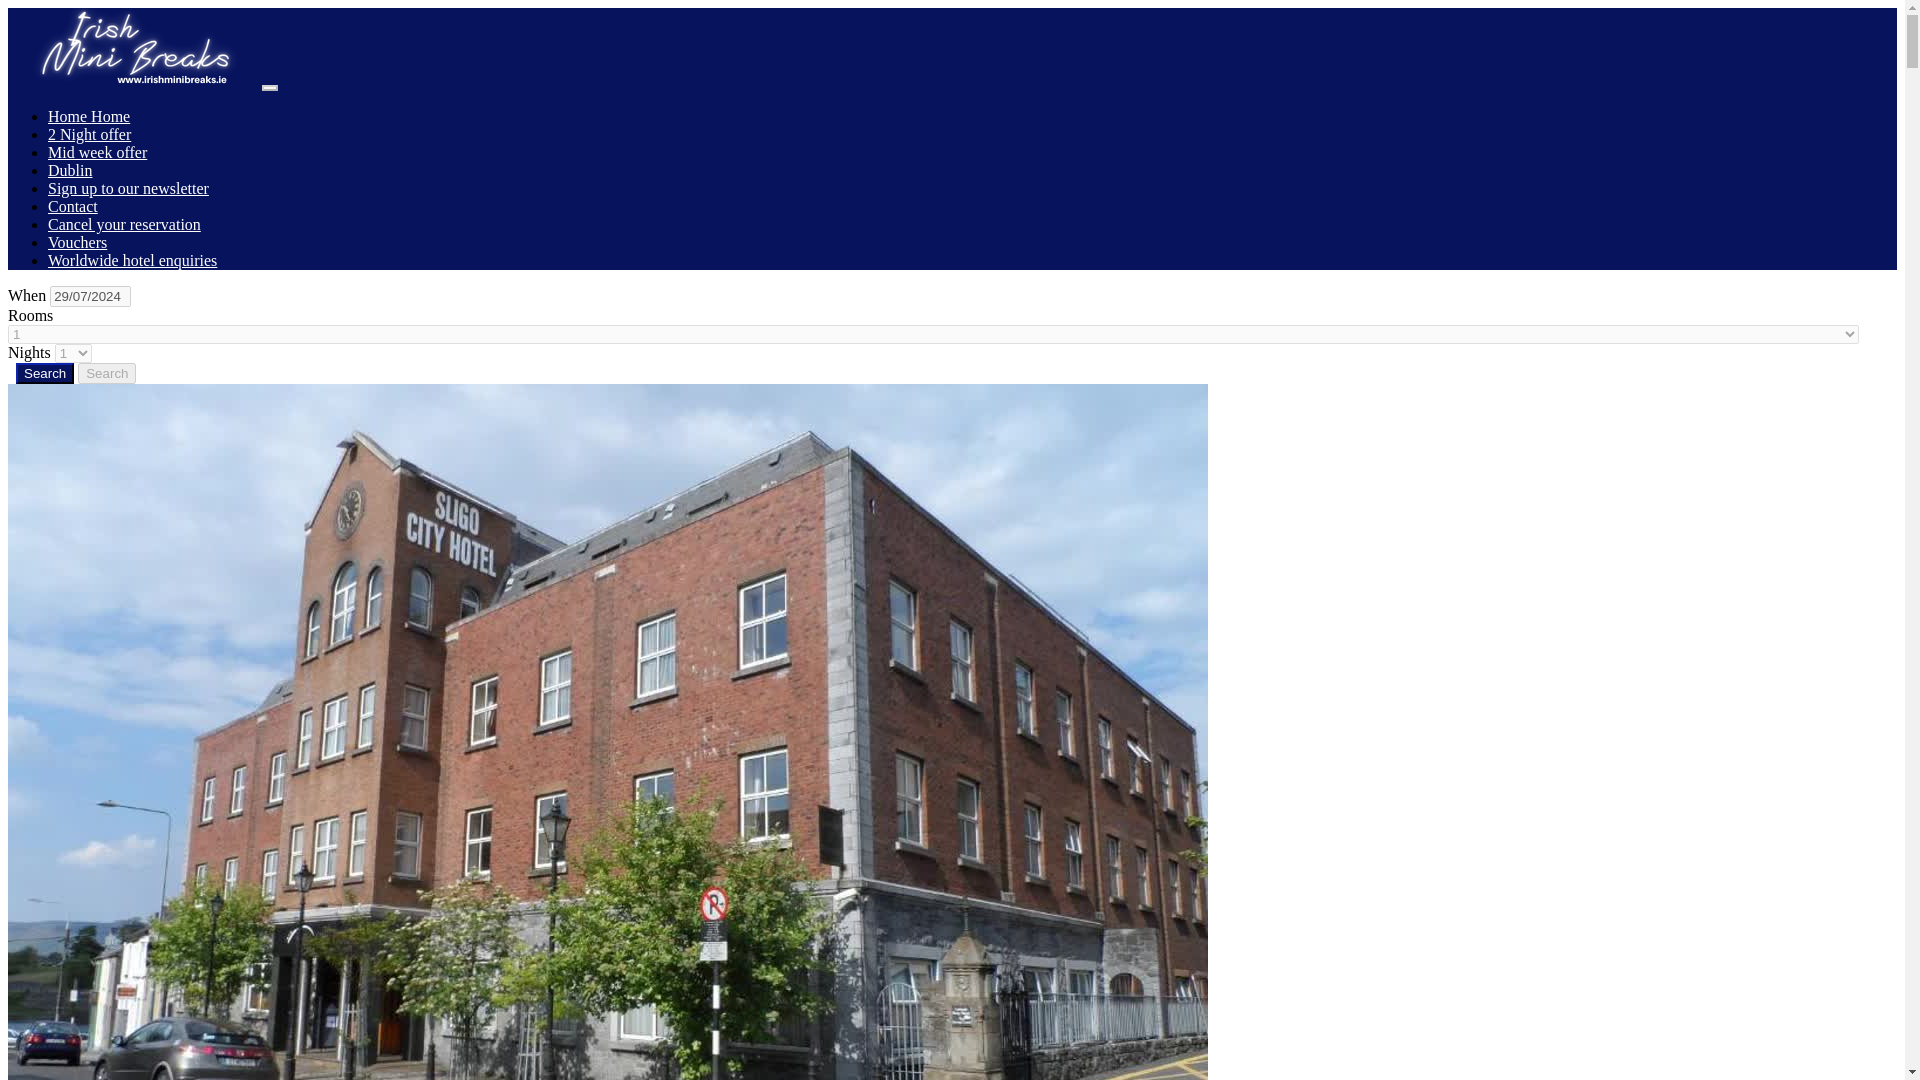 This screenshot has width=1920, height=1080. Describe the element at coordinates (72, 206) in the screenshot. I see `Contact` at that location.